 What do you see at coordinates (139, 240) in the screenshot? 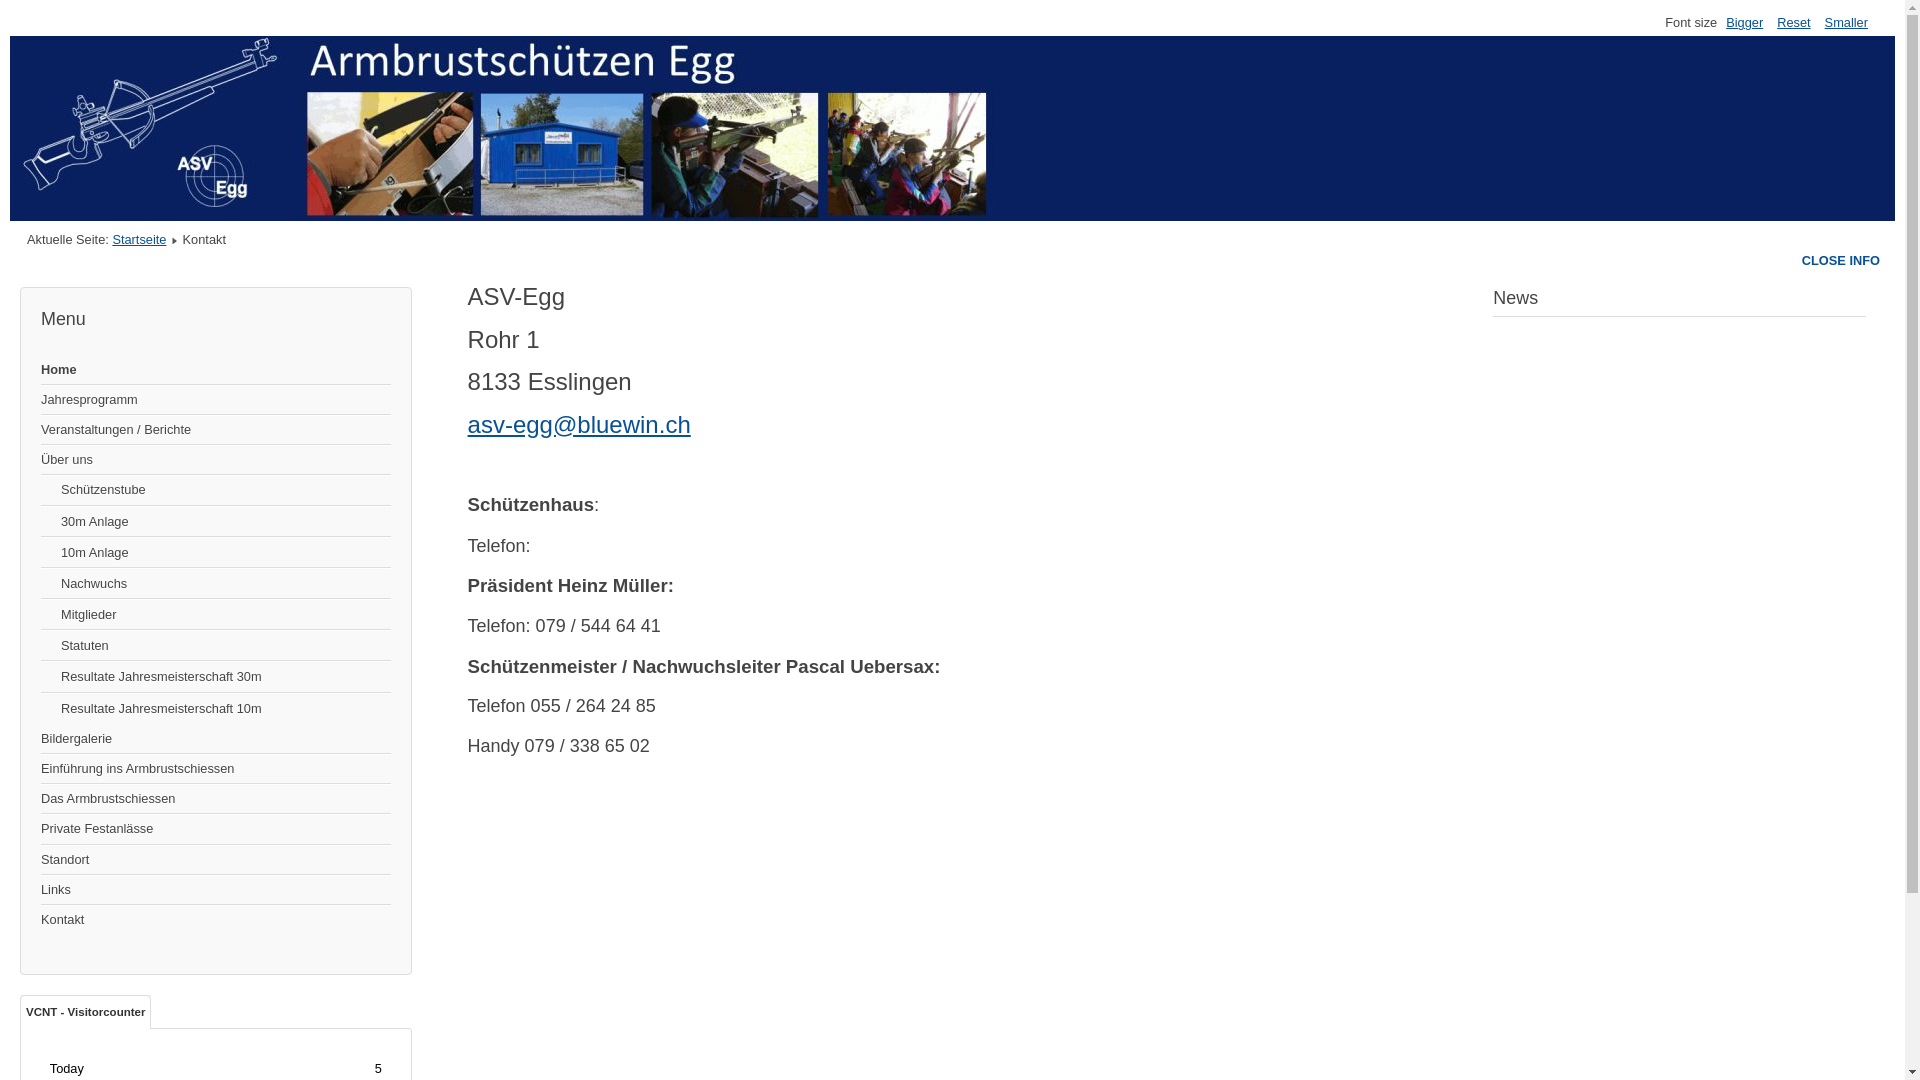
I see `Startseite` at bounding box center [139, 240].